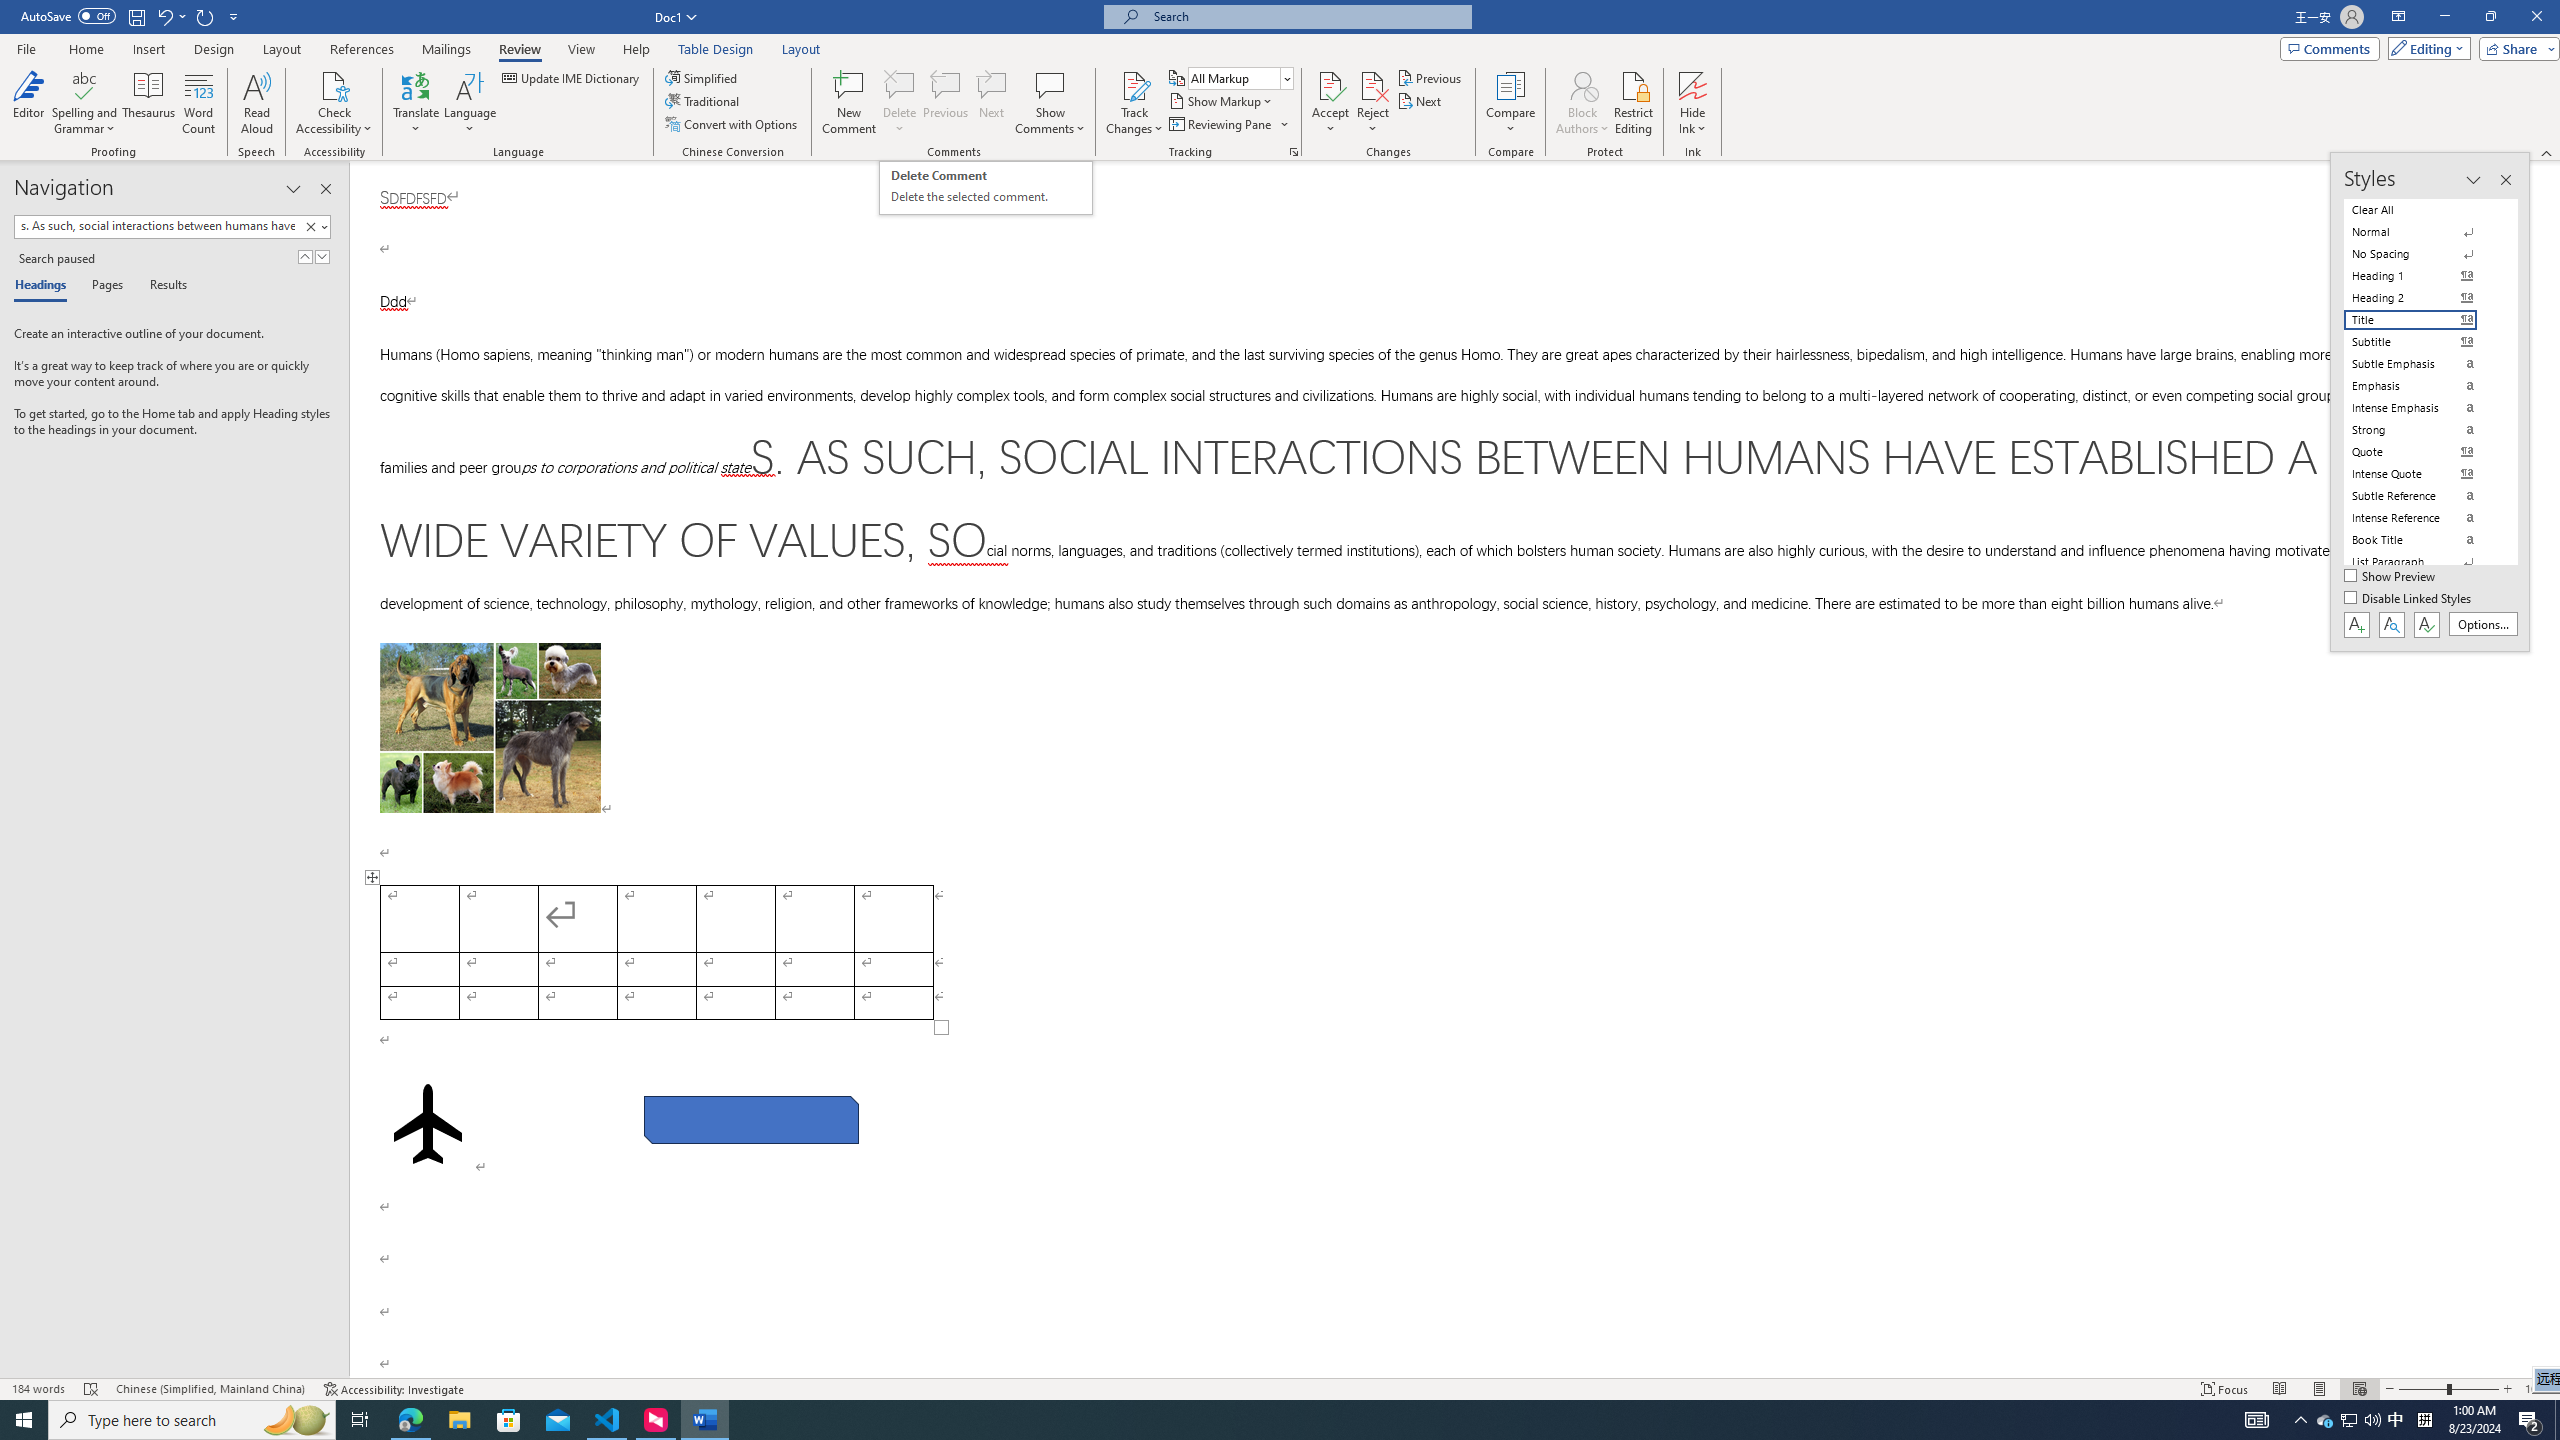 This screenshot has width=2560, height=1440. What do you see at coordinates (2422, 386) in the screenshot?
I see `Emphasis` at bounding box center [2422, 386].